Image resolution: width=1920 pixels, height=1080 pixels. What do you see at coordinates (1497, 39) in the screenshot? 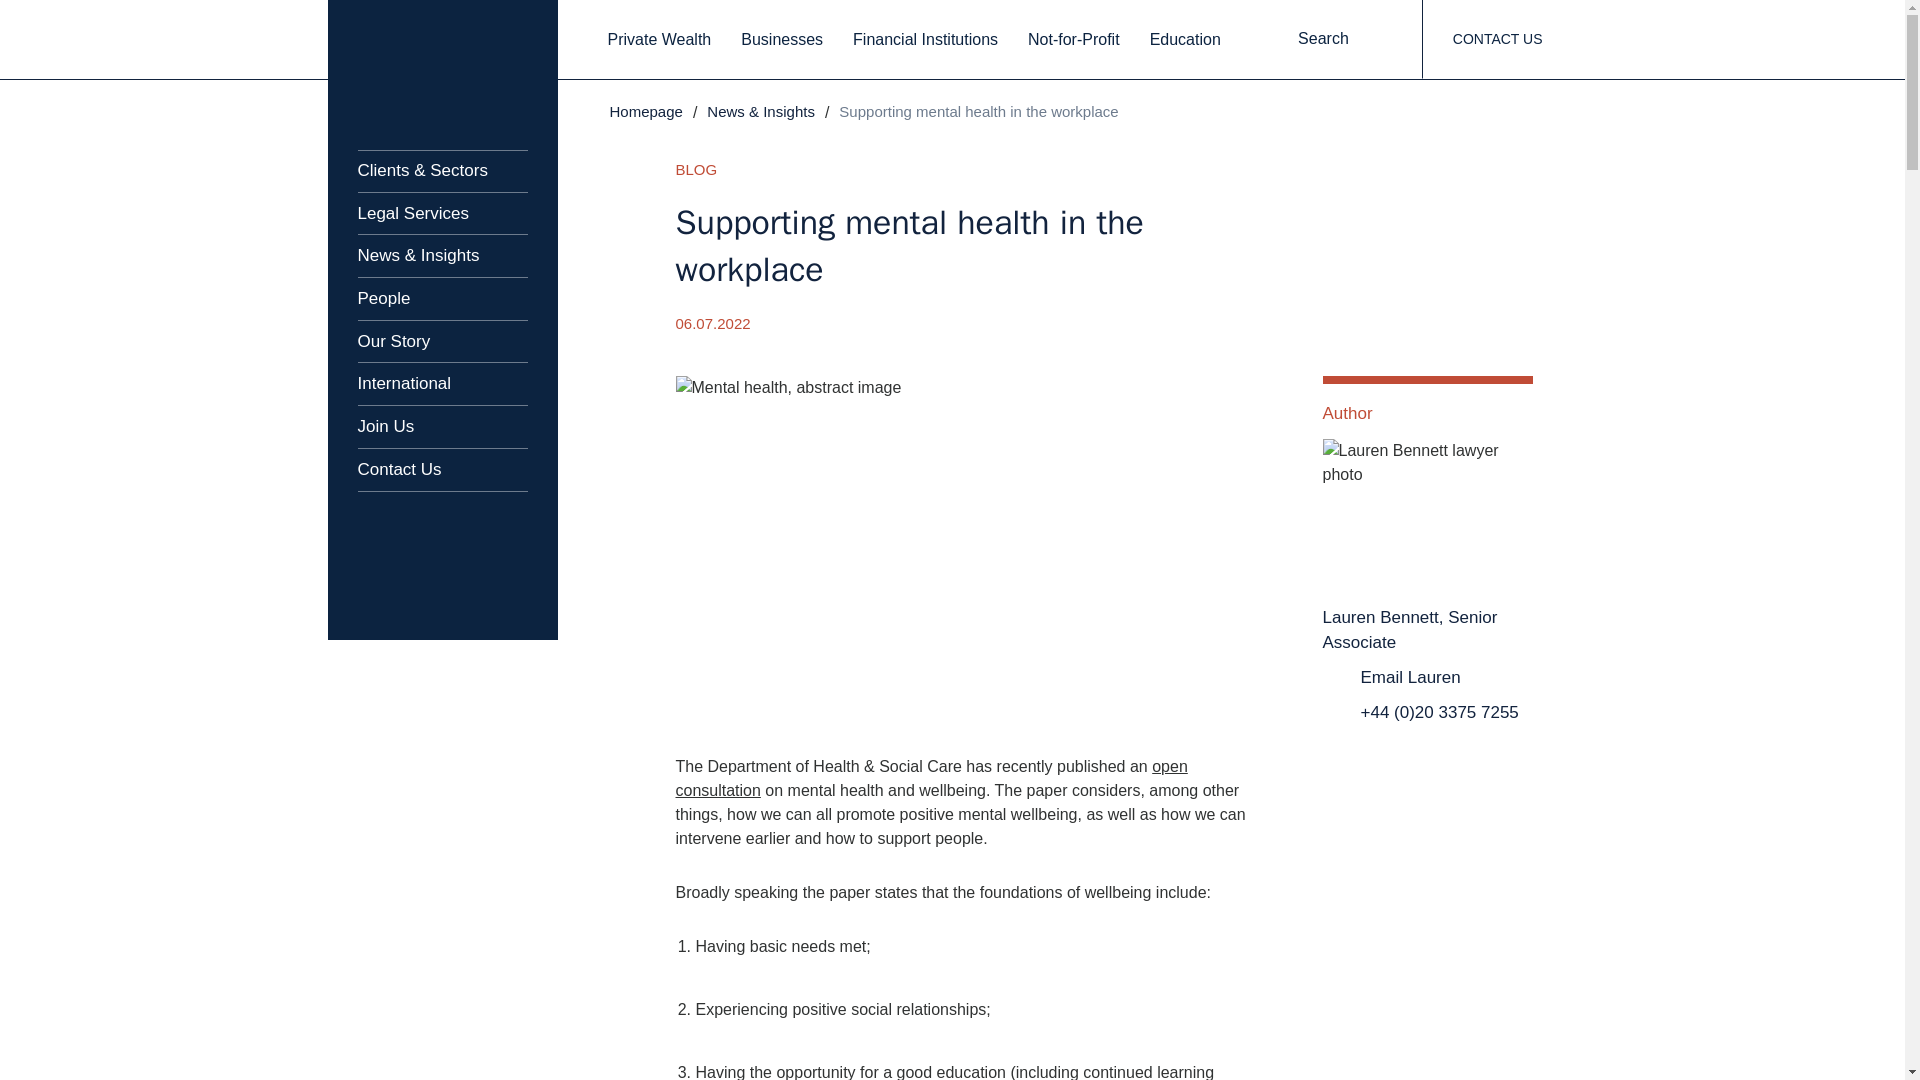
I see `CONTACT US` at bounding box center [1497, 39].